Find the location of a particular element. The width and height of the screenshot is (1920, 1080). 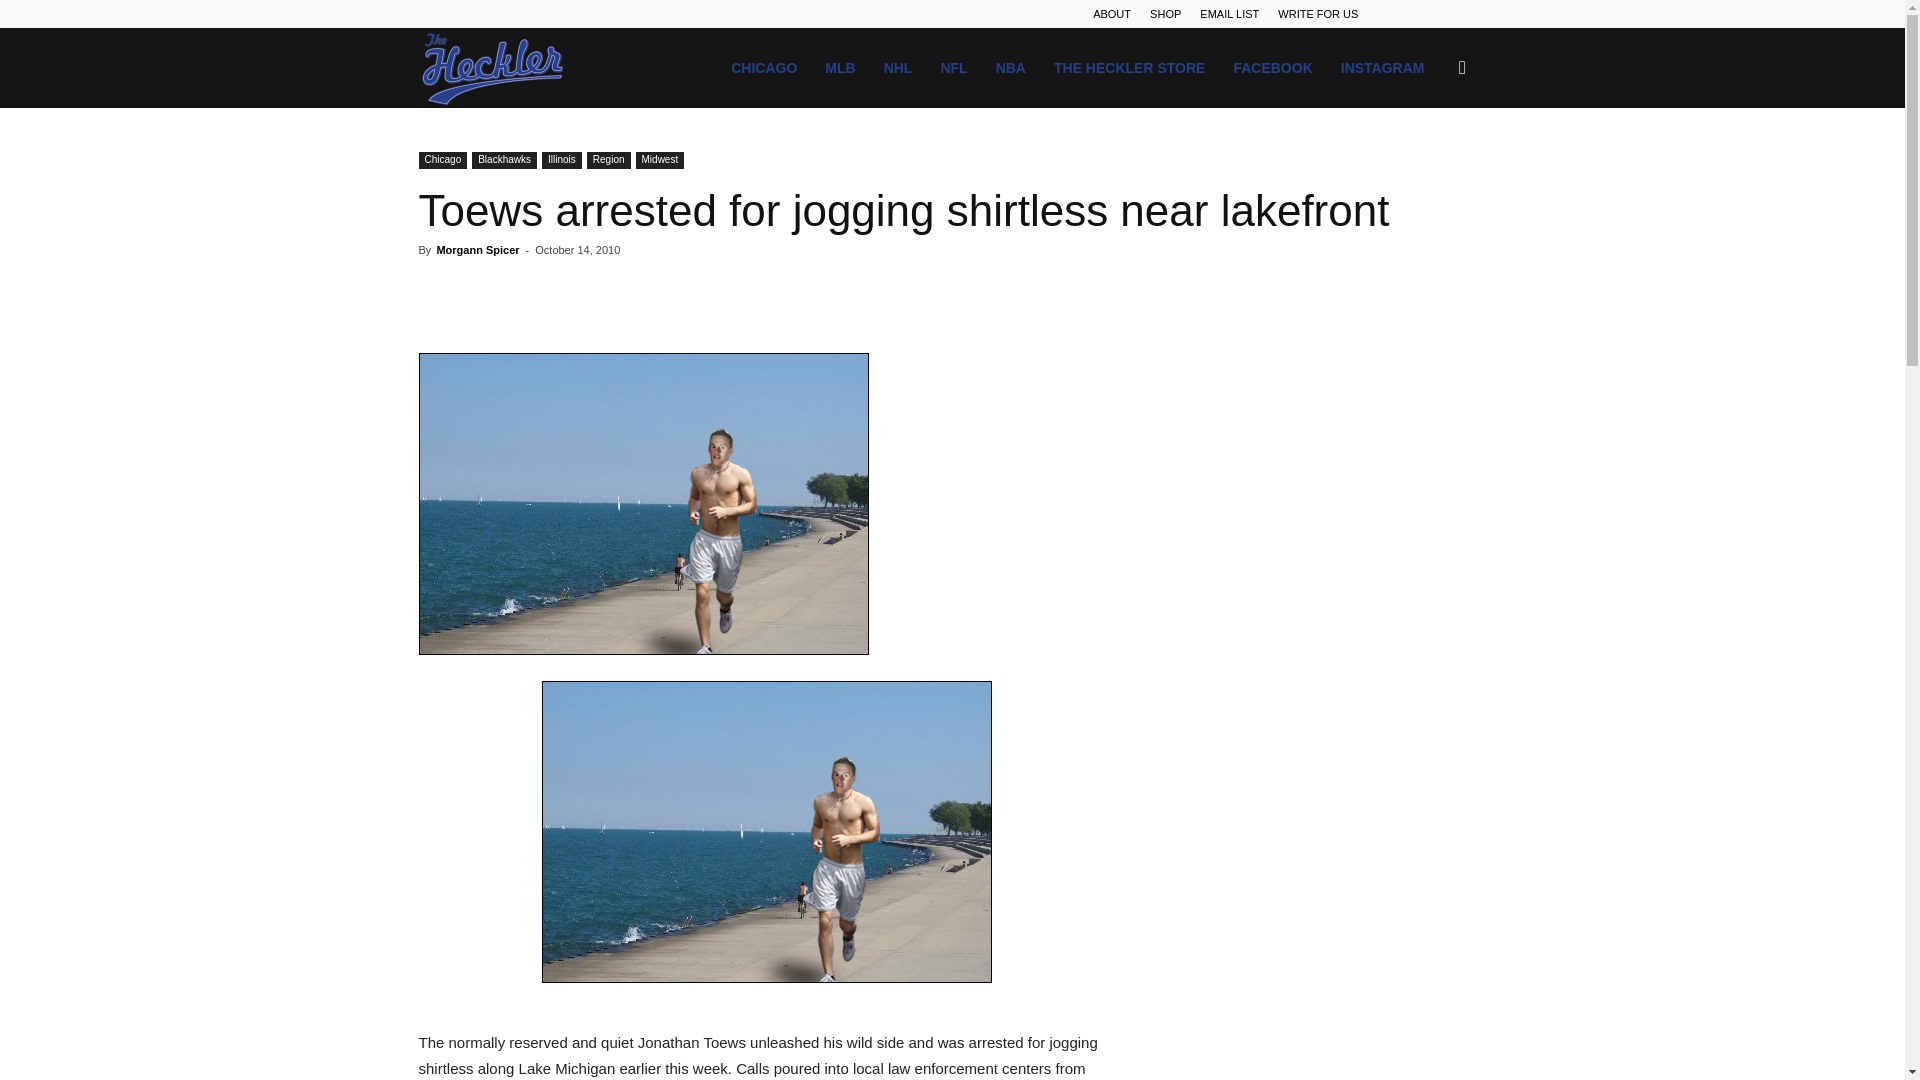

WRITE FOR US is located at coordinates (1318, 14).